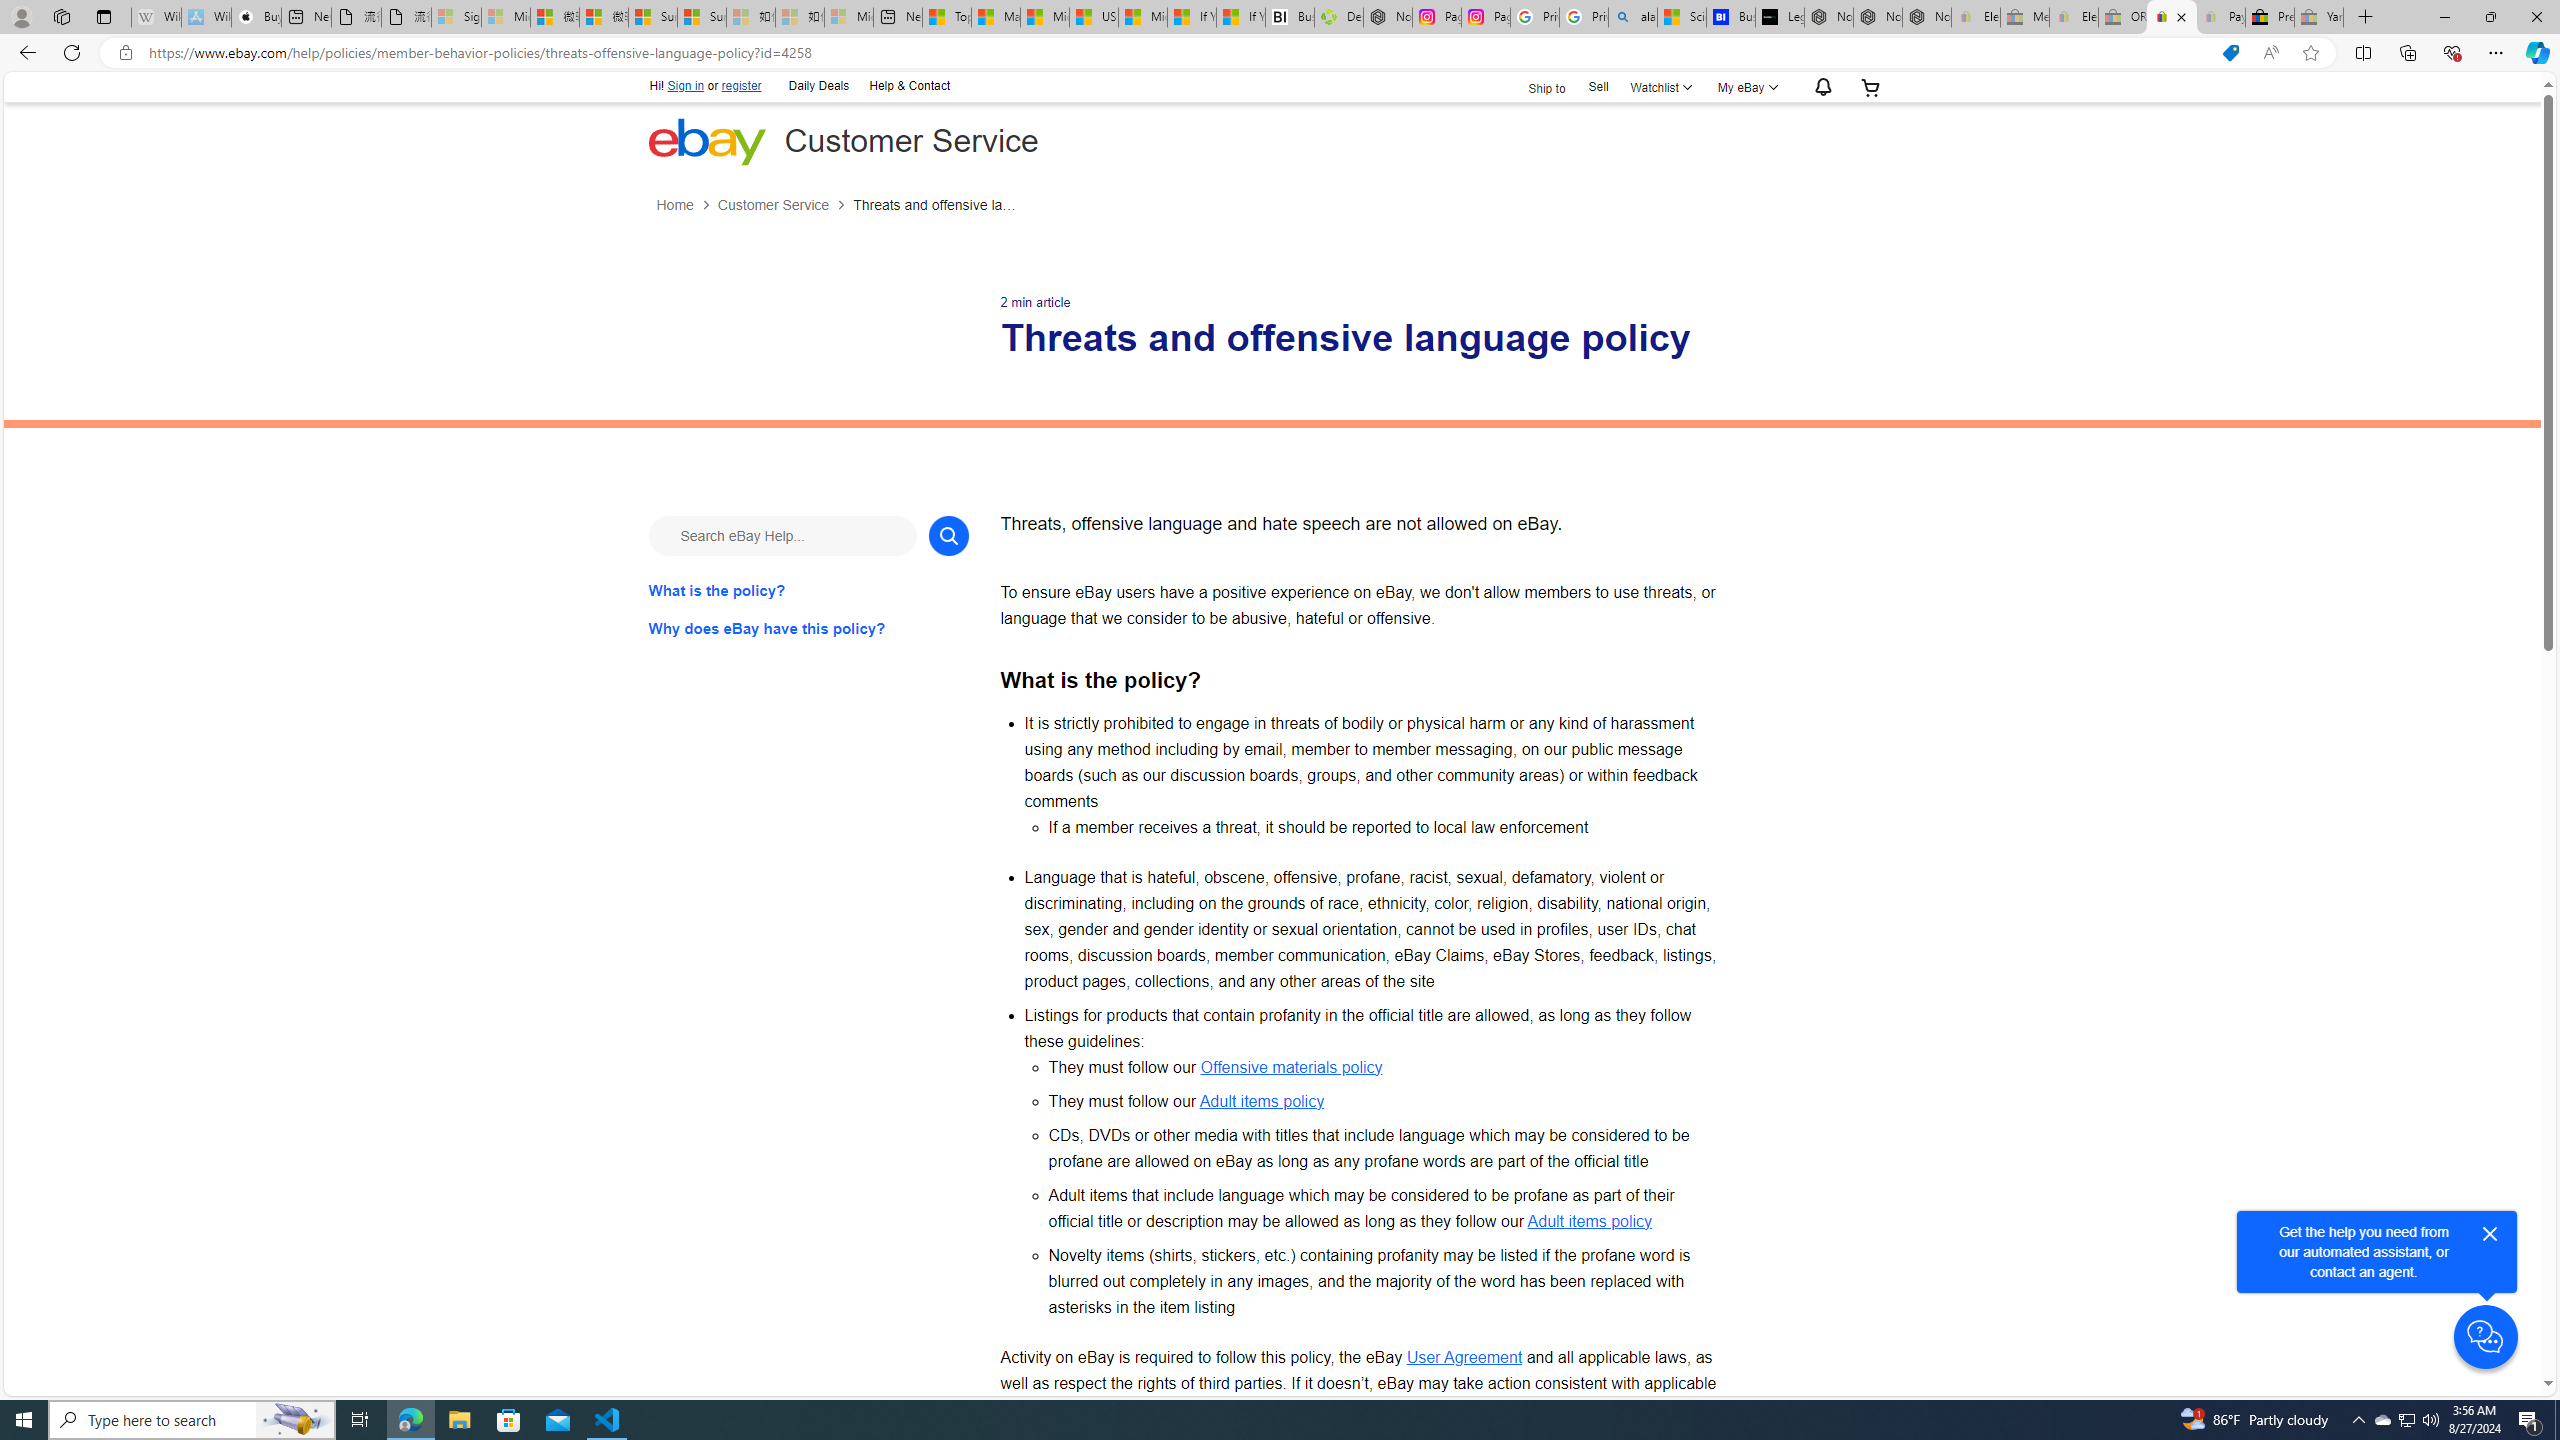 Image resolution: width=2560 pixels, height=1440 pixels. Describe the element at coordinates (772, 206) in the screenshot. I see `Customer Service` at that location.